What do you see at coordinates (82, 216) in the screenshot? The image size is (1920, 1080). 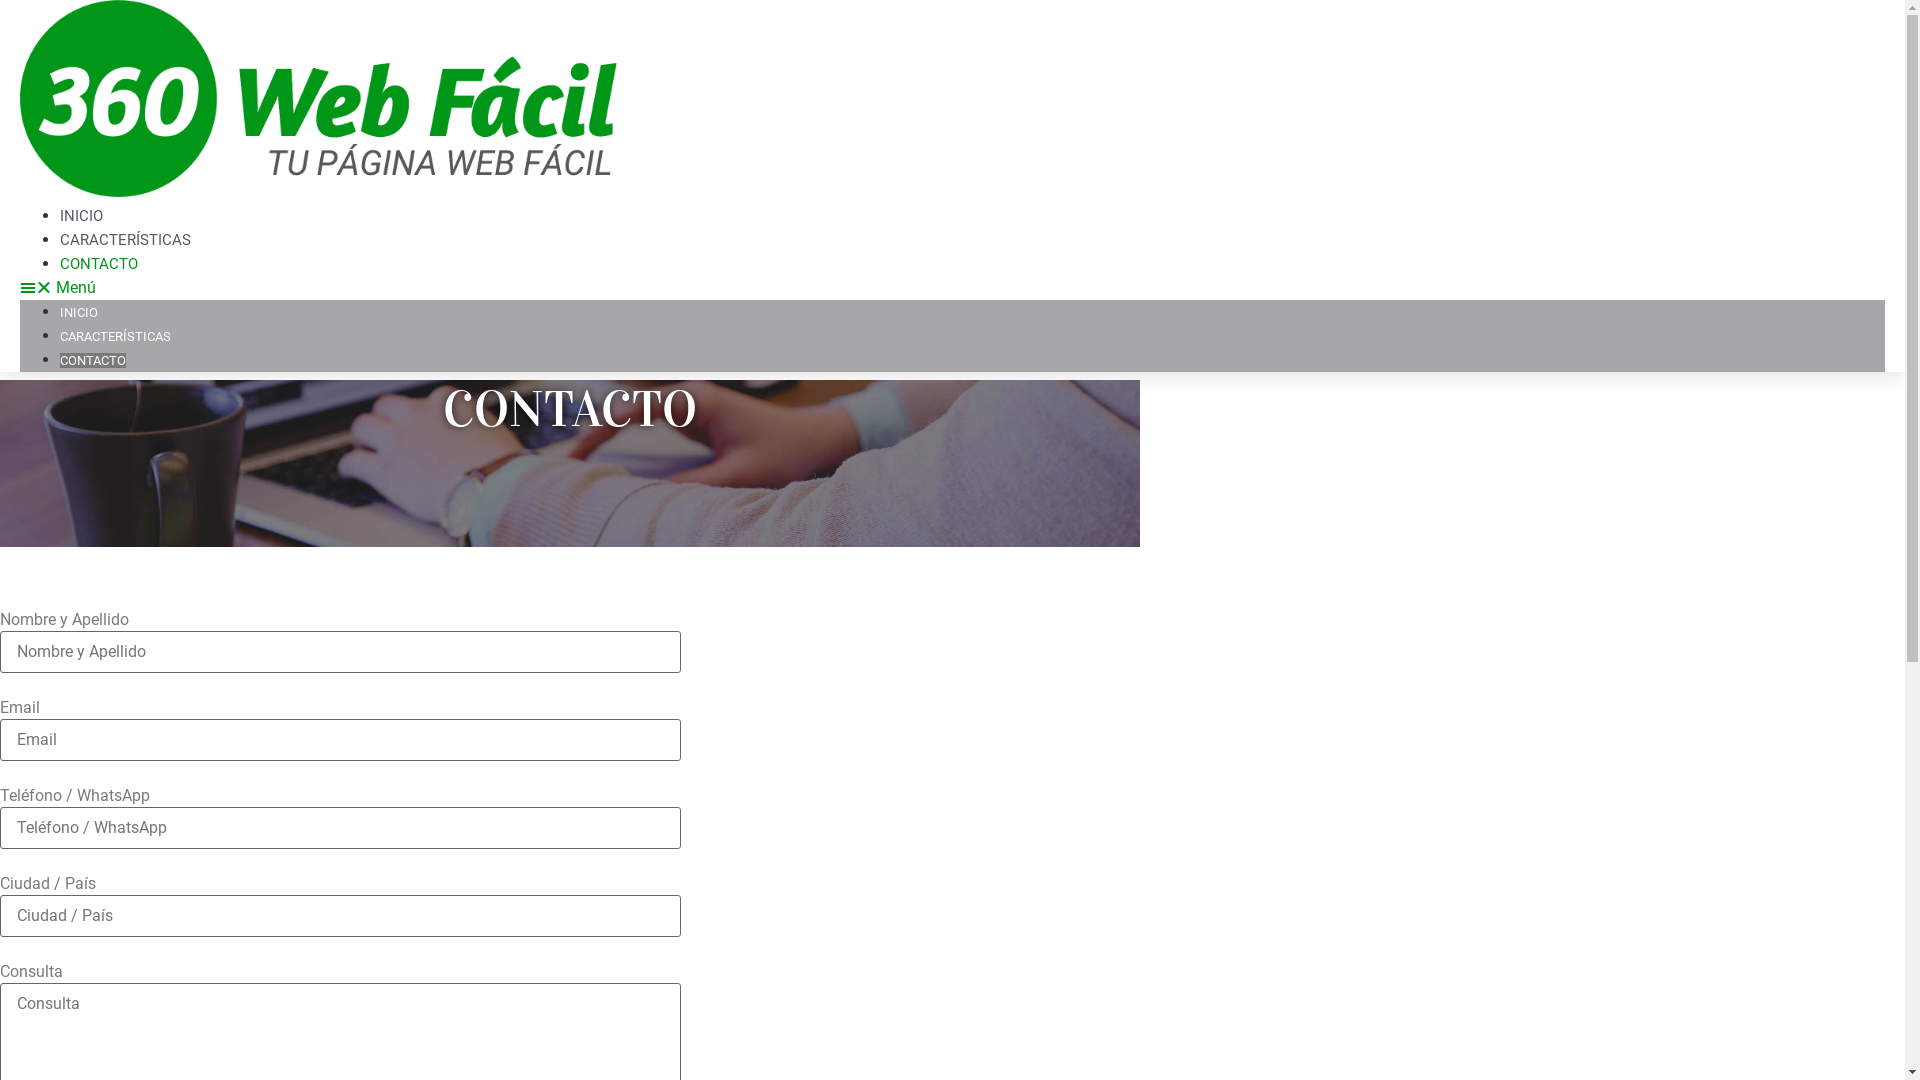 I see `INICIO` at bounding box center [82, 216].